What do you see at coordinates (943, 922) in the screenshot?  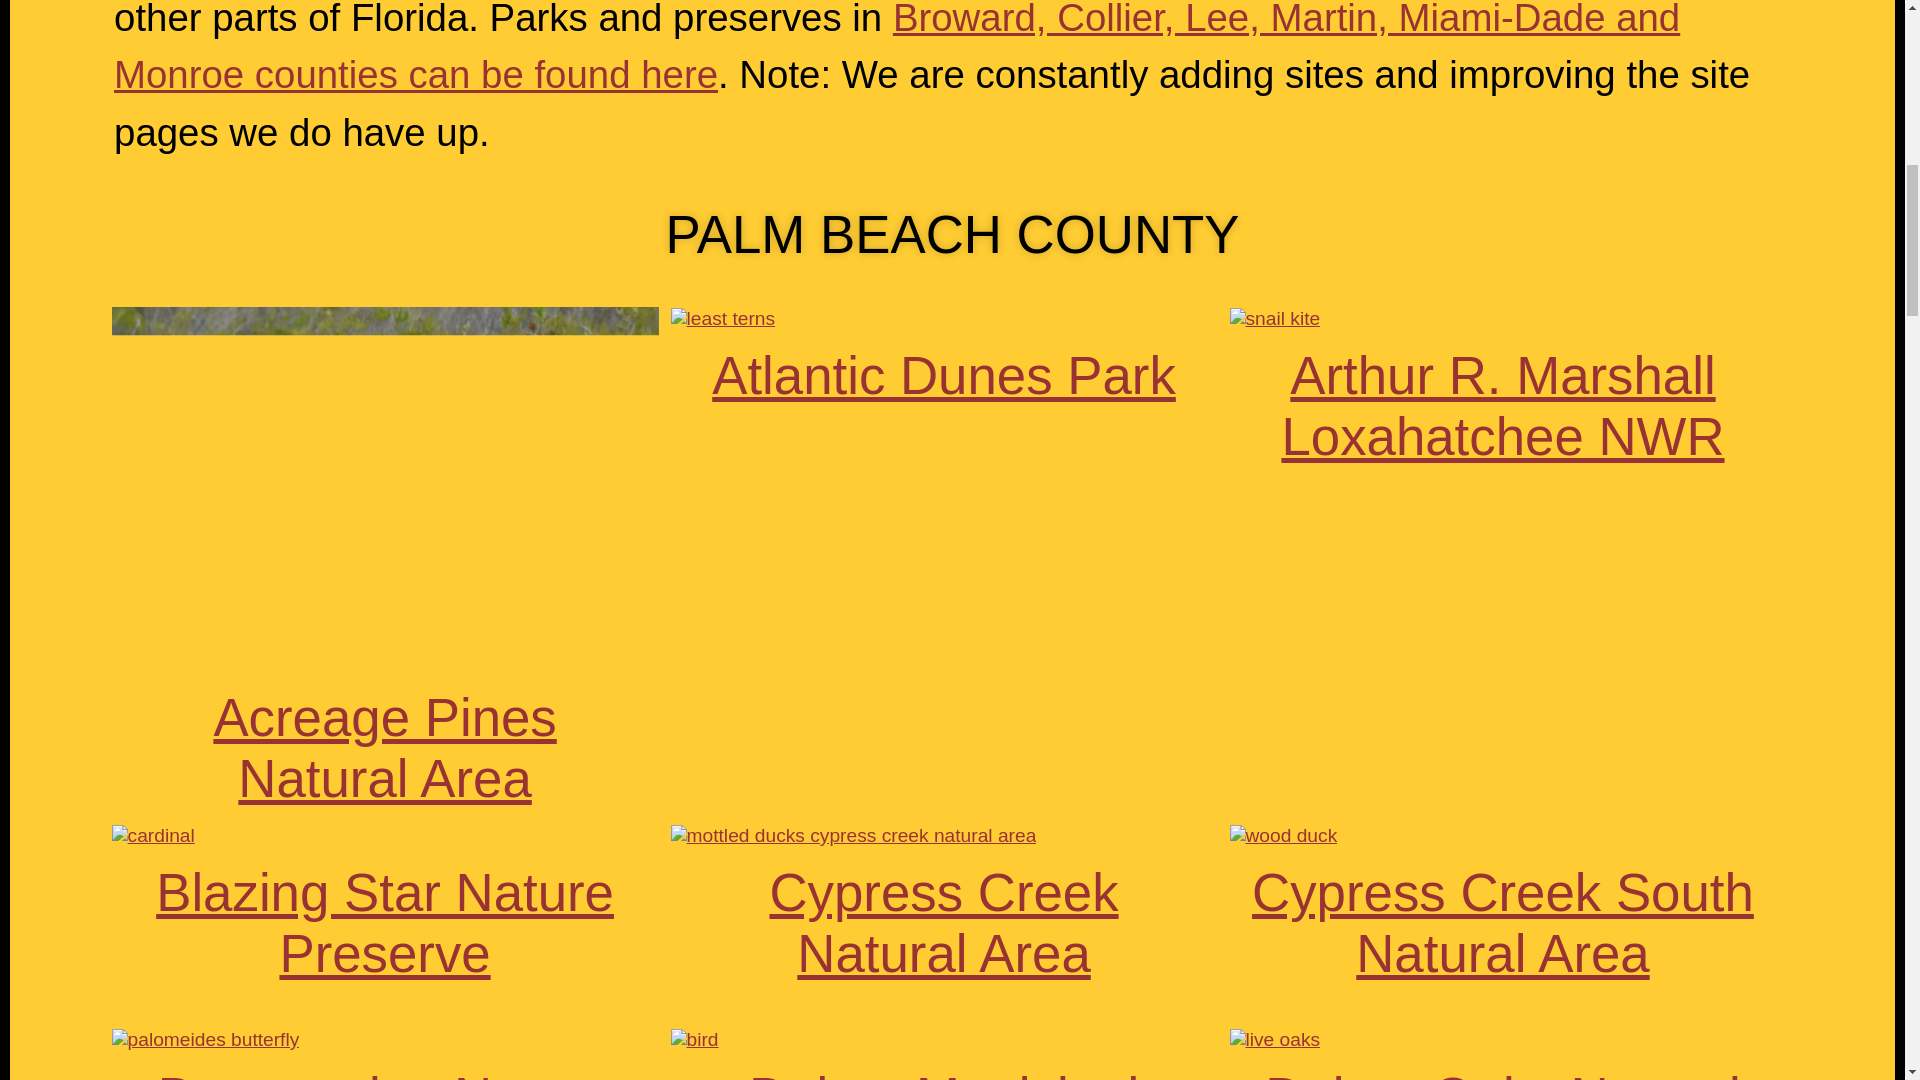 I see `Cypress Creek Natural Area` at bounding box center [943, 922].